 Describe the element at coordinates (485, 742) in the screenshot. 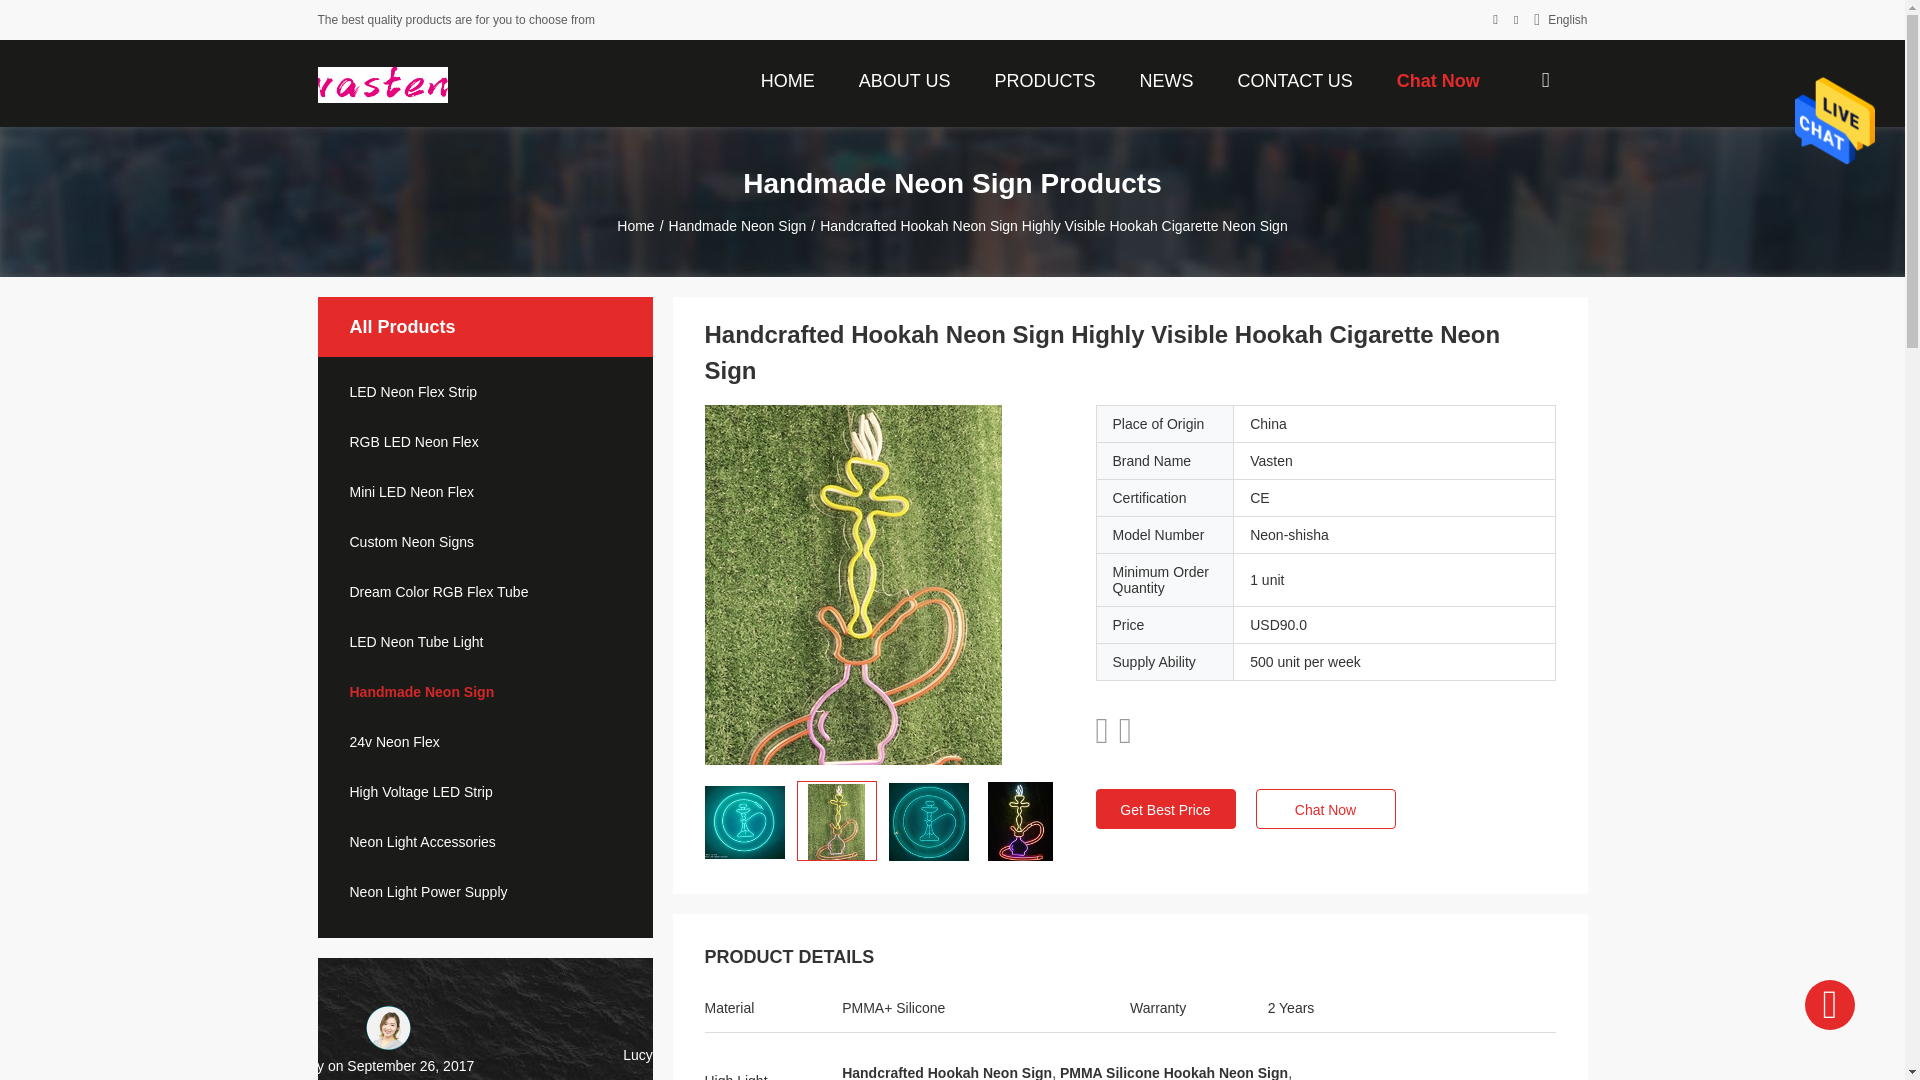

I see `24v Neon Flex` at that location.